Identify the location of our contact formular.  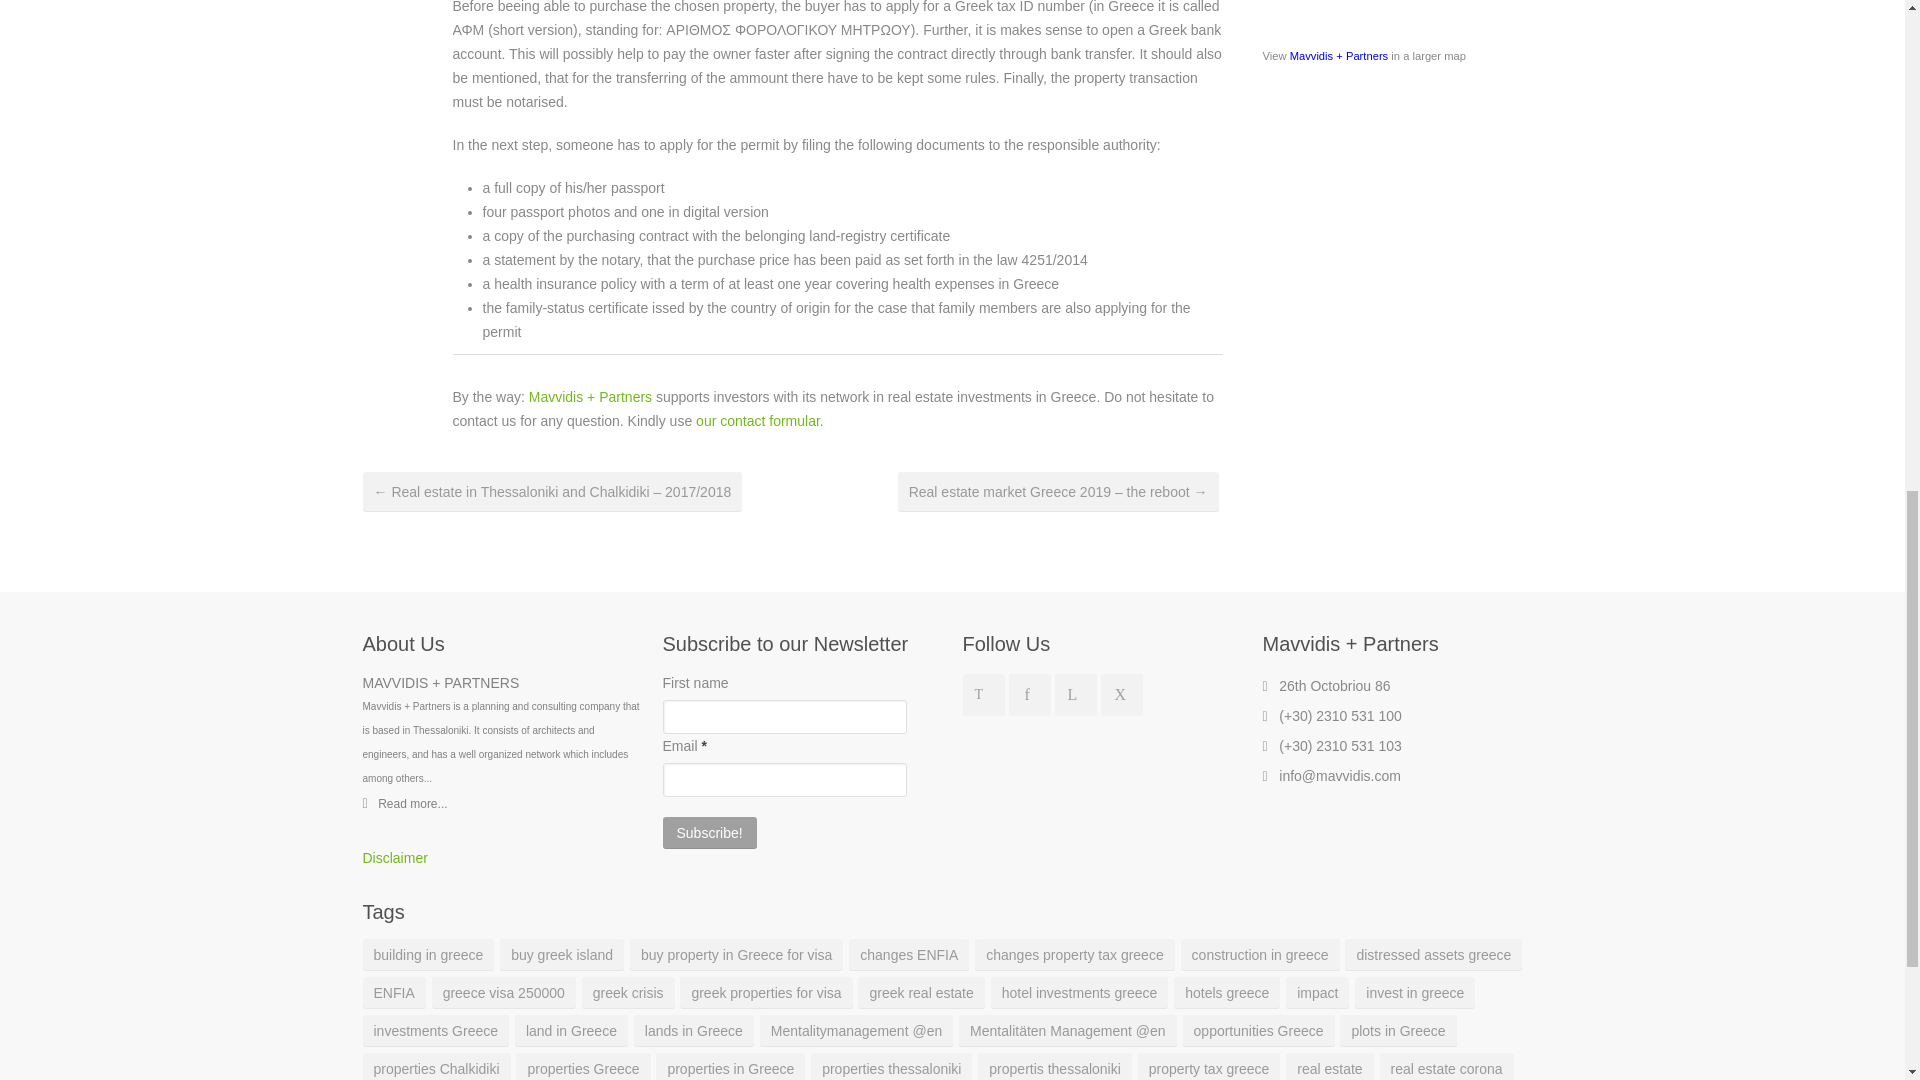
(757, 420).